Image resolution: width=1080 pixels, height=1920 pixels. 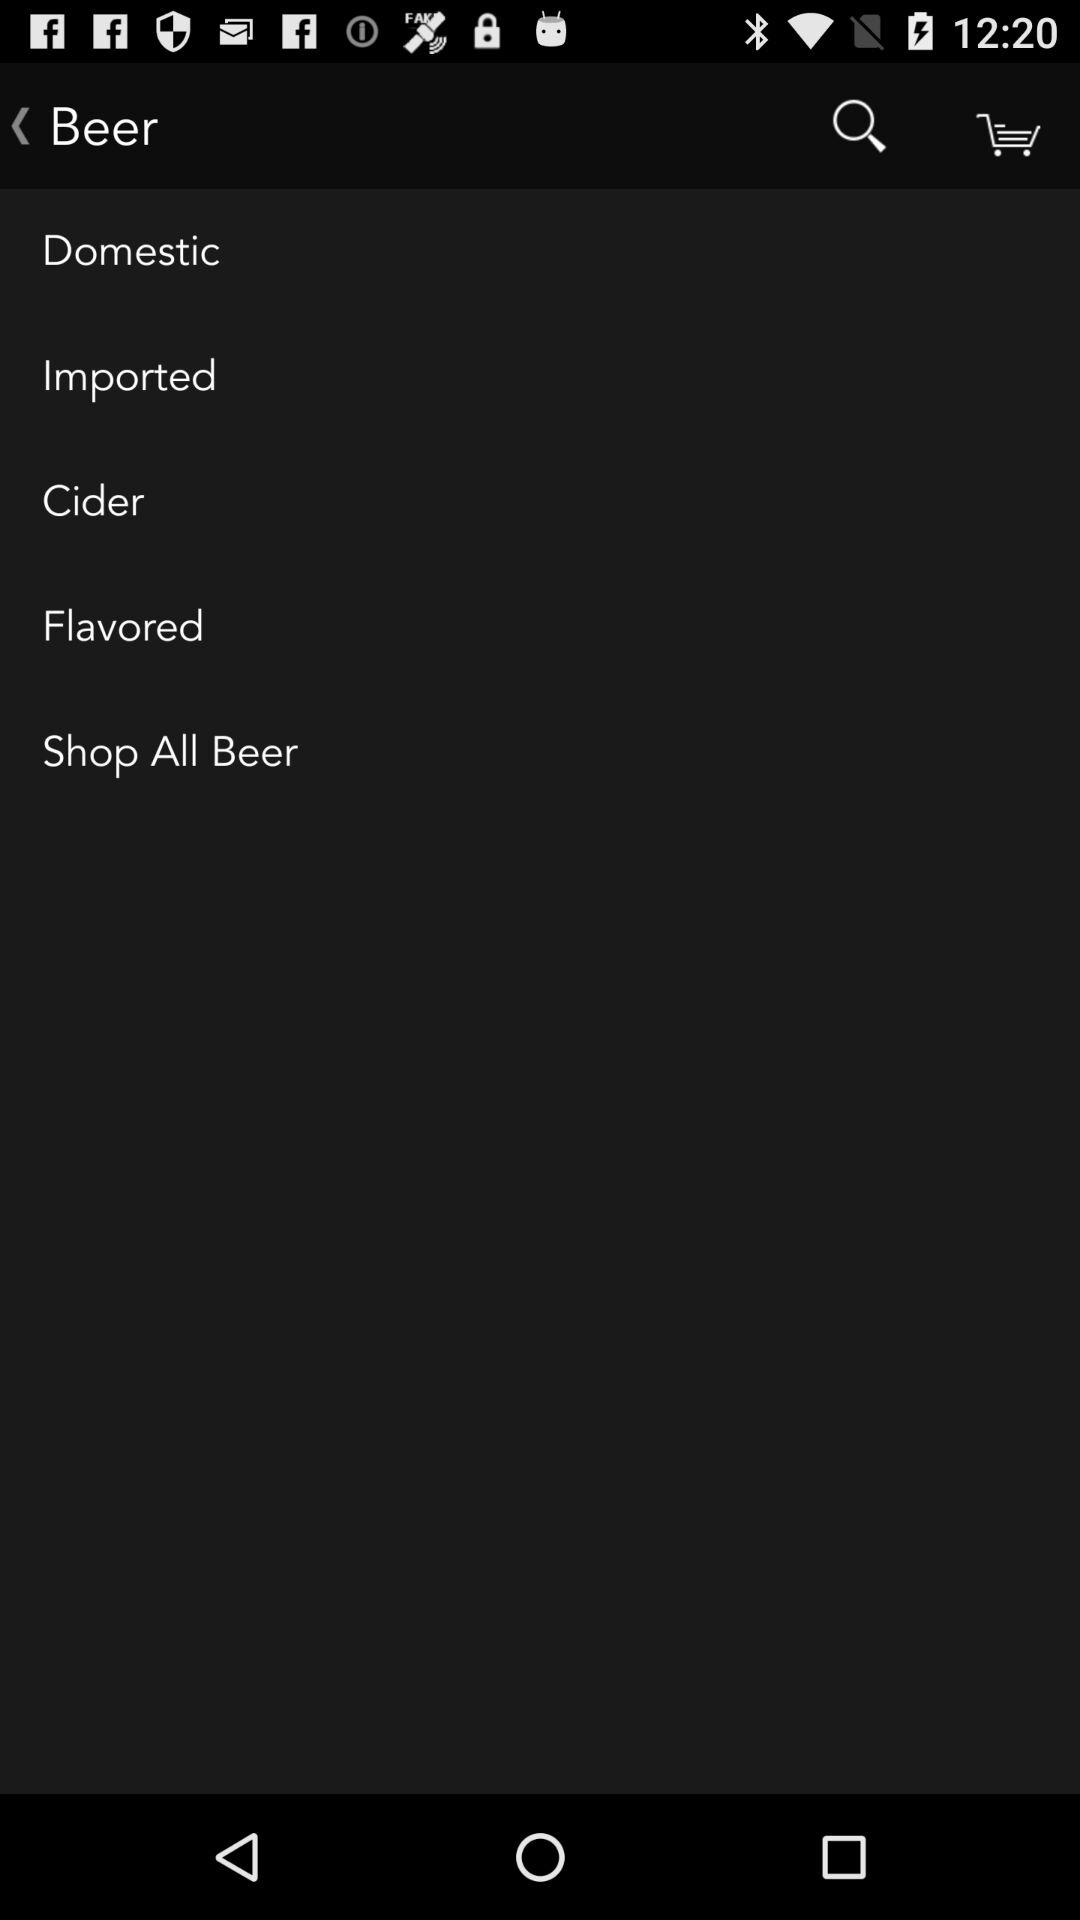 What do you see at coordinates (1006, 126) in the screenshot?
I see `checkout` at bounding box center [1006, 126].